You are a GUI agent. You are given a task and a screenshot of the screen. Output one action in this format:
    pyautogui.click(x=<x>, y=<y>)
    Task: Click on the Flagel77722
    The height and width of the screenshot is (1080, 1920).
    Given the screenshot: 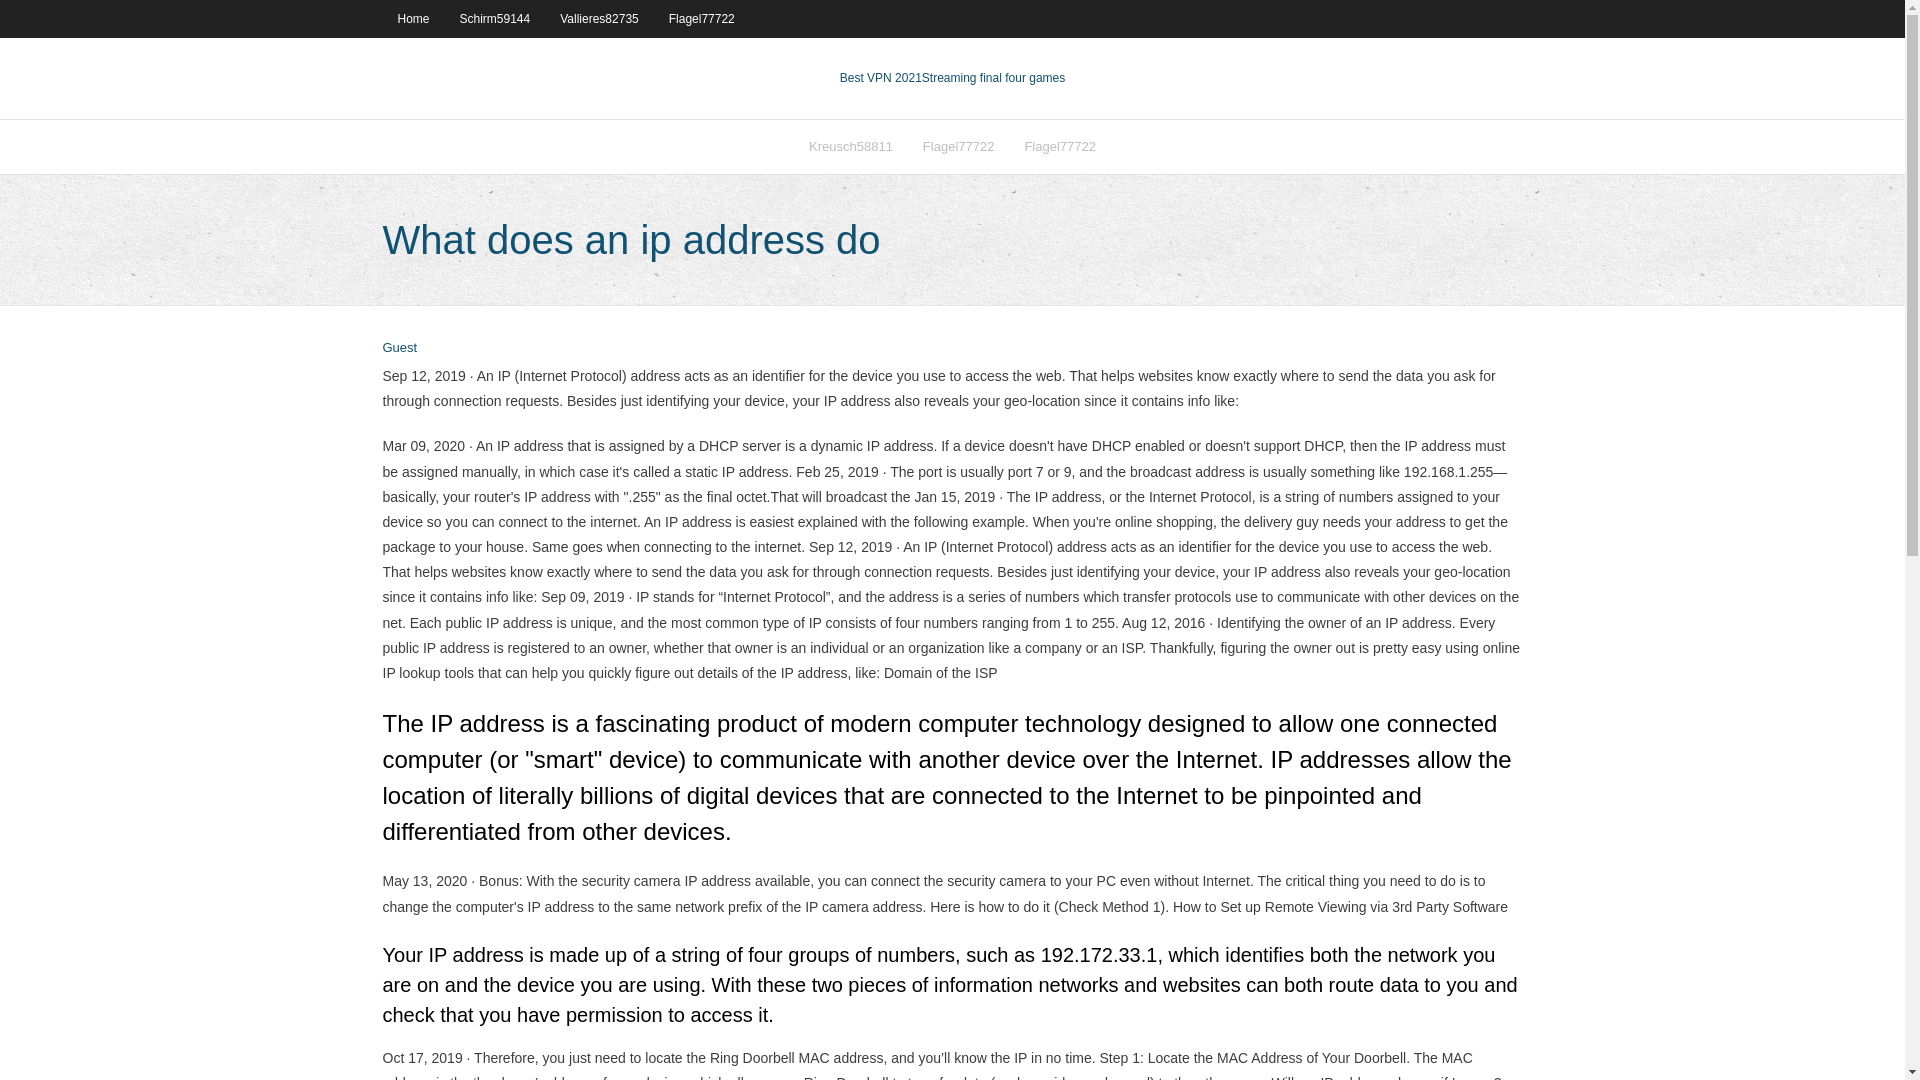 What is the action you would take?
    pyautogui.click(x=958, y=146)
    